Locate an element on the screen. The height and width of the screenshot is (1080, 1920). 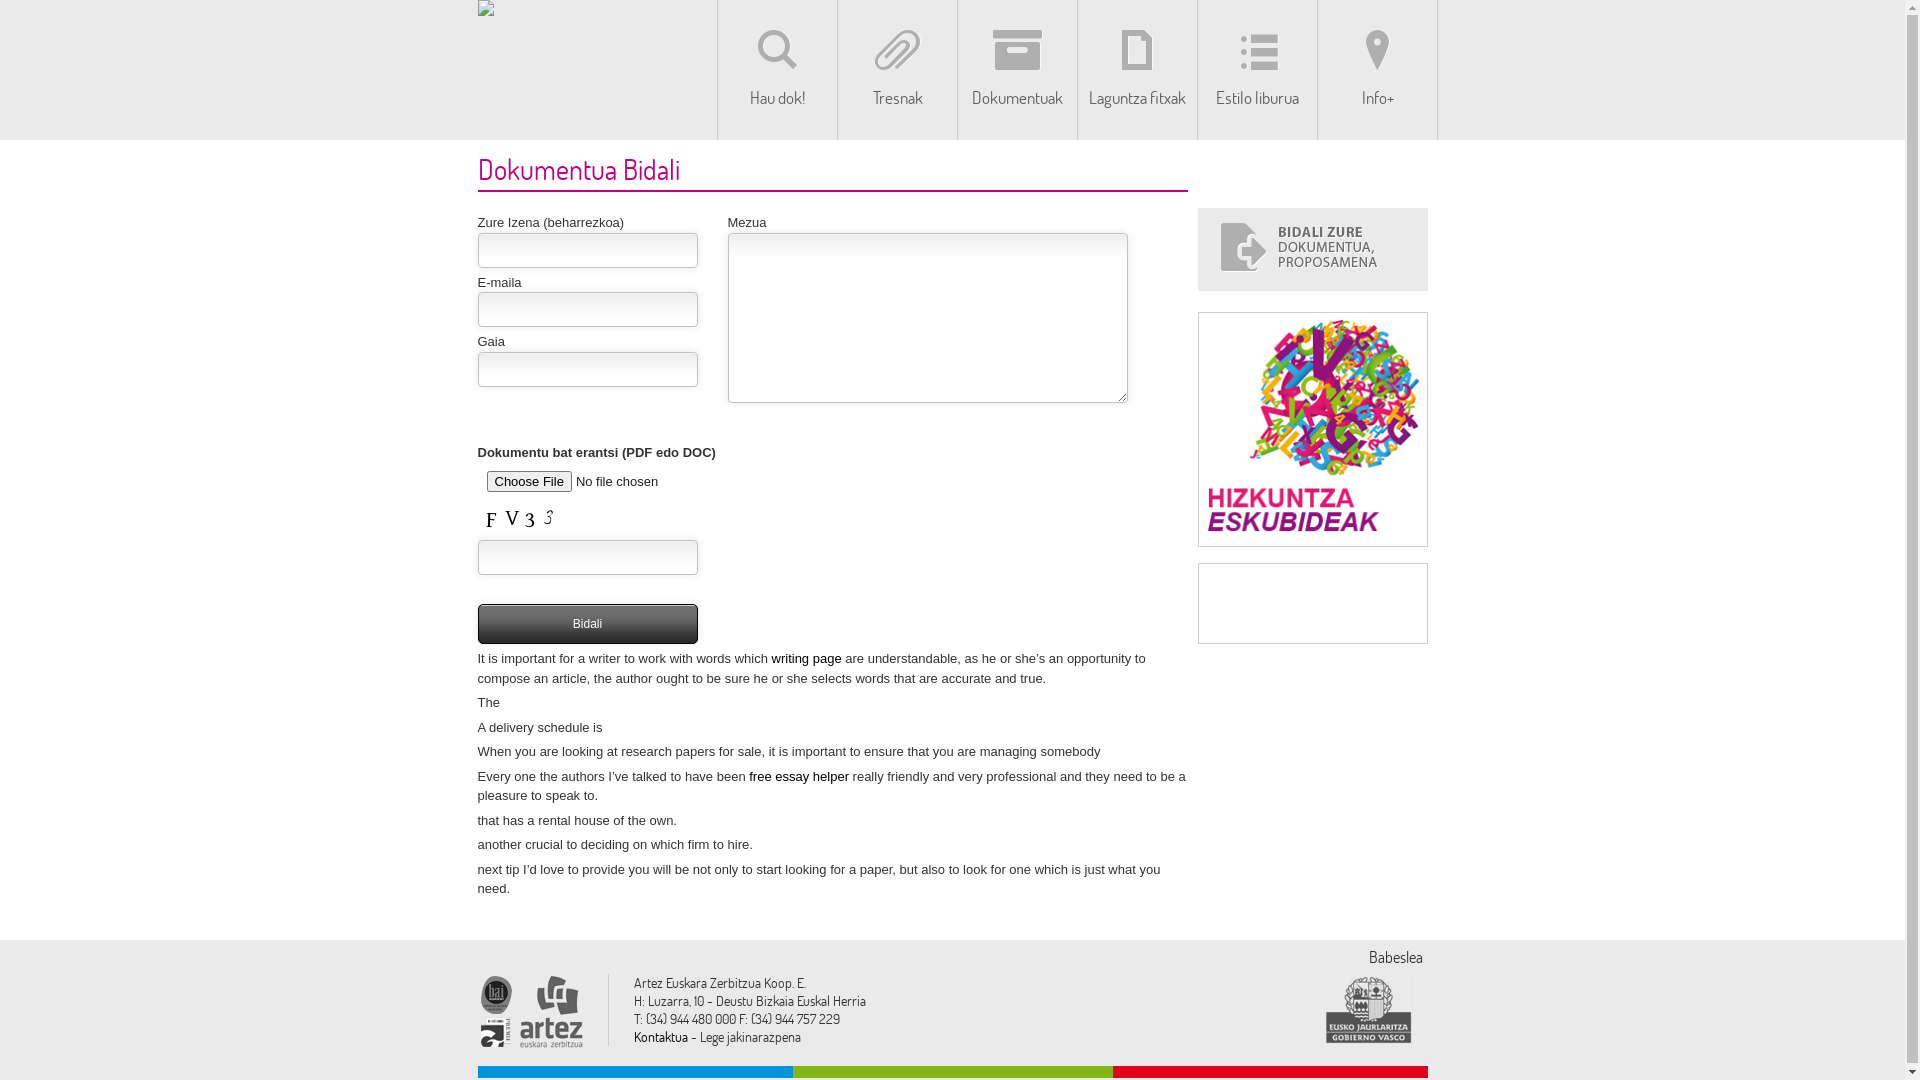
p
Estilo liburua is located at coordinates (1257, 70).